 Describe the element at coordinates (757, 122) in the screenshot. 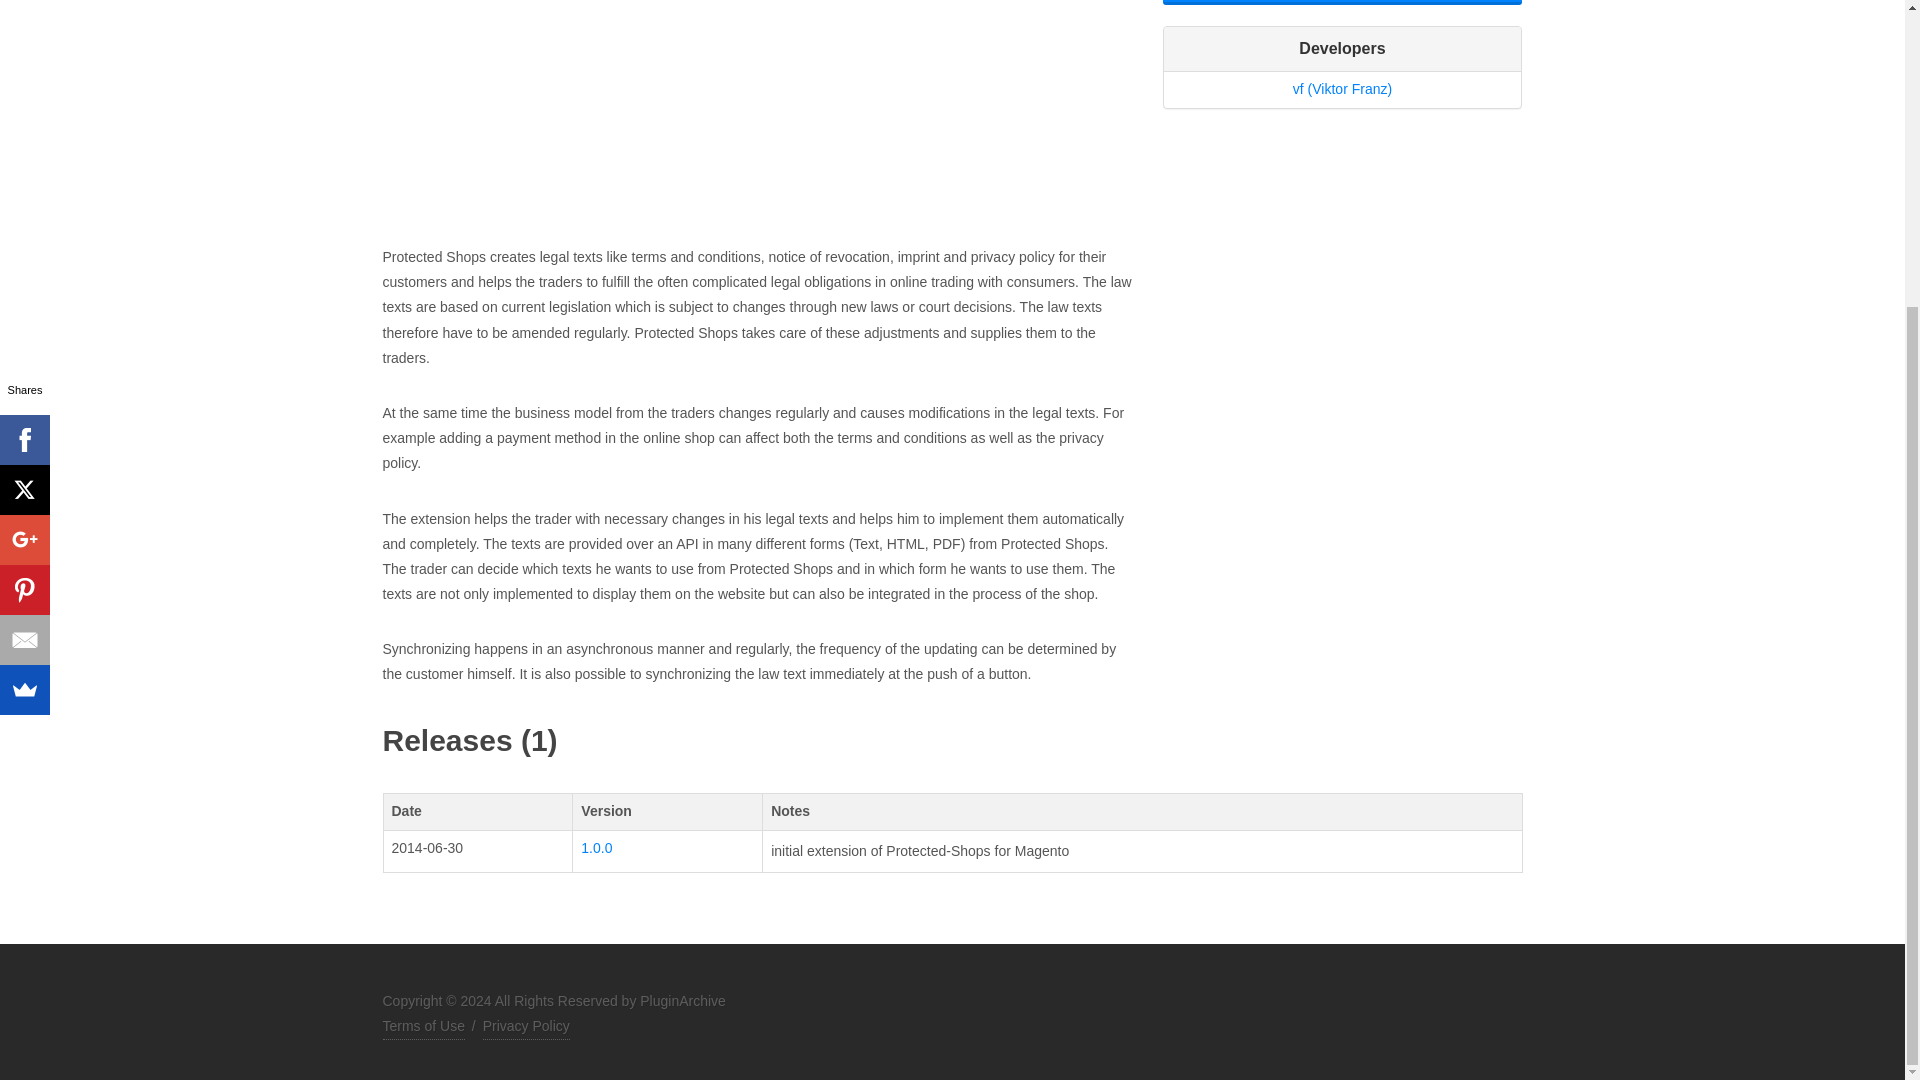

I see `Advertisement` at that location.